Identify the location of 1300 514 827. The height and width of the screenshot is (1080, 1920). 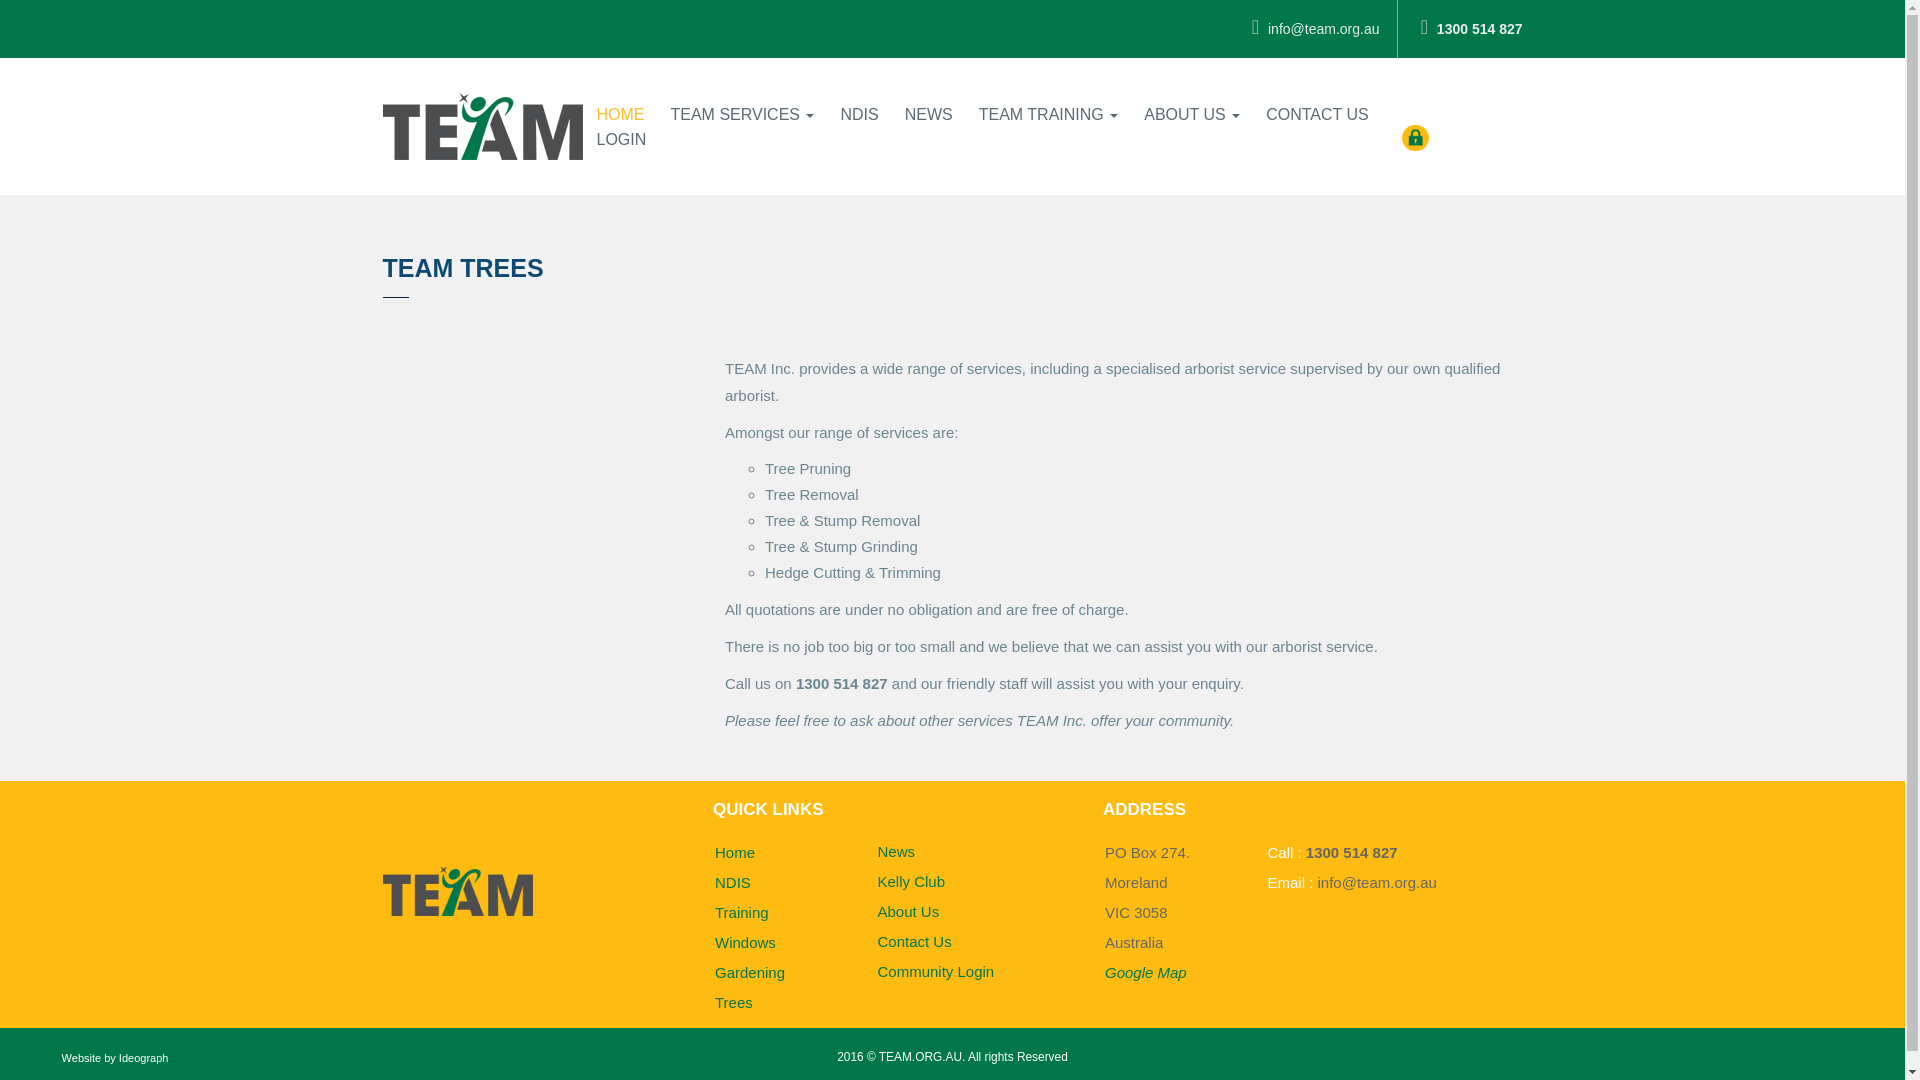
(1471, 29).